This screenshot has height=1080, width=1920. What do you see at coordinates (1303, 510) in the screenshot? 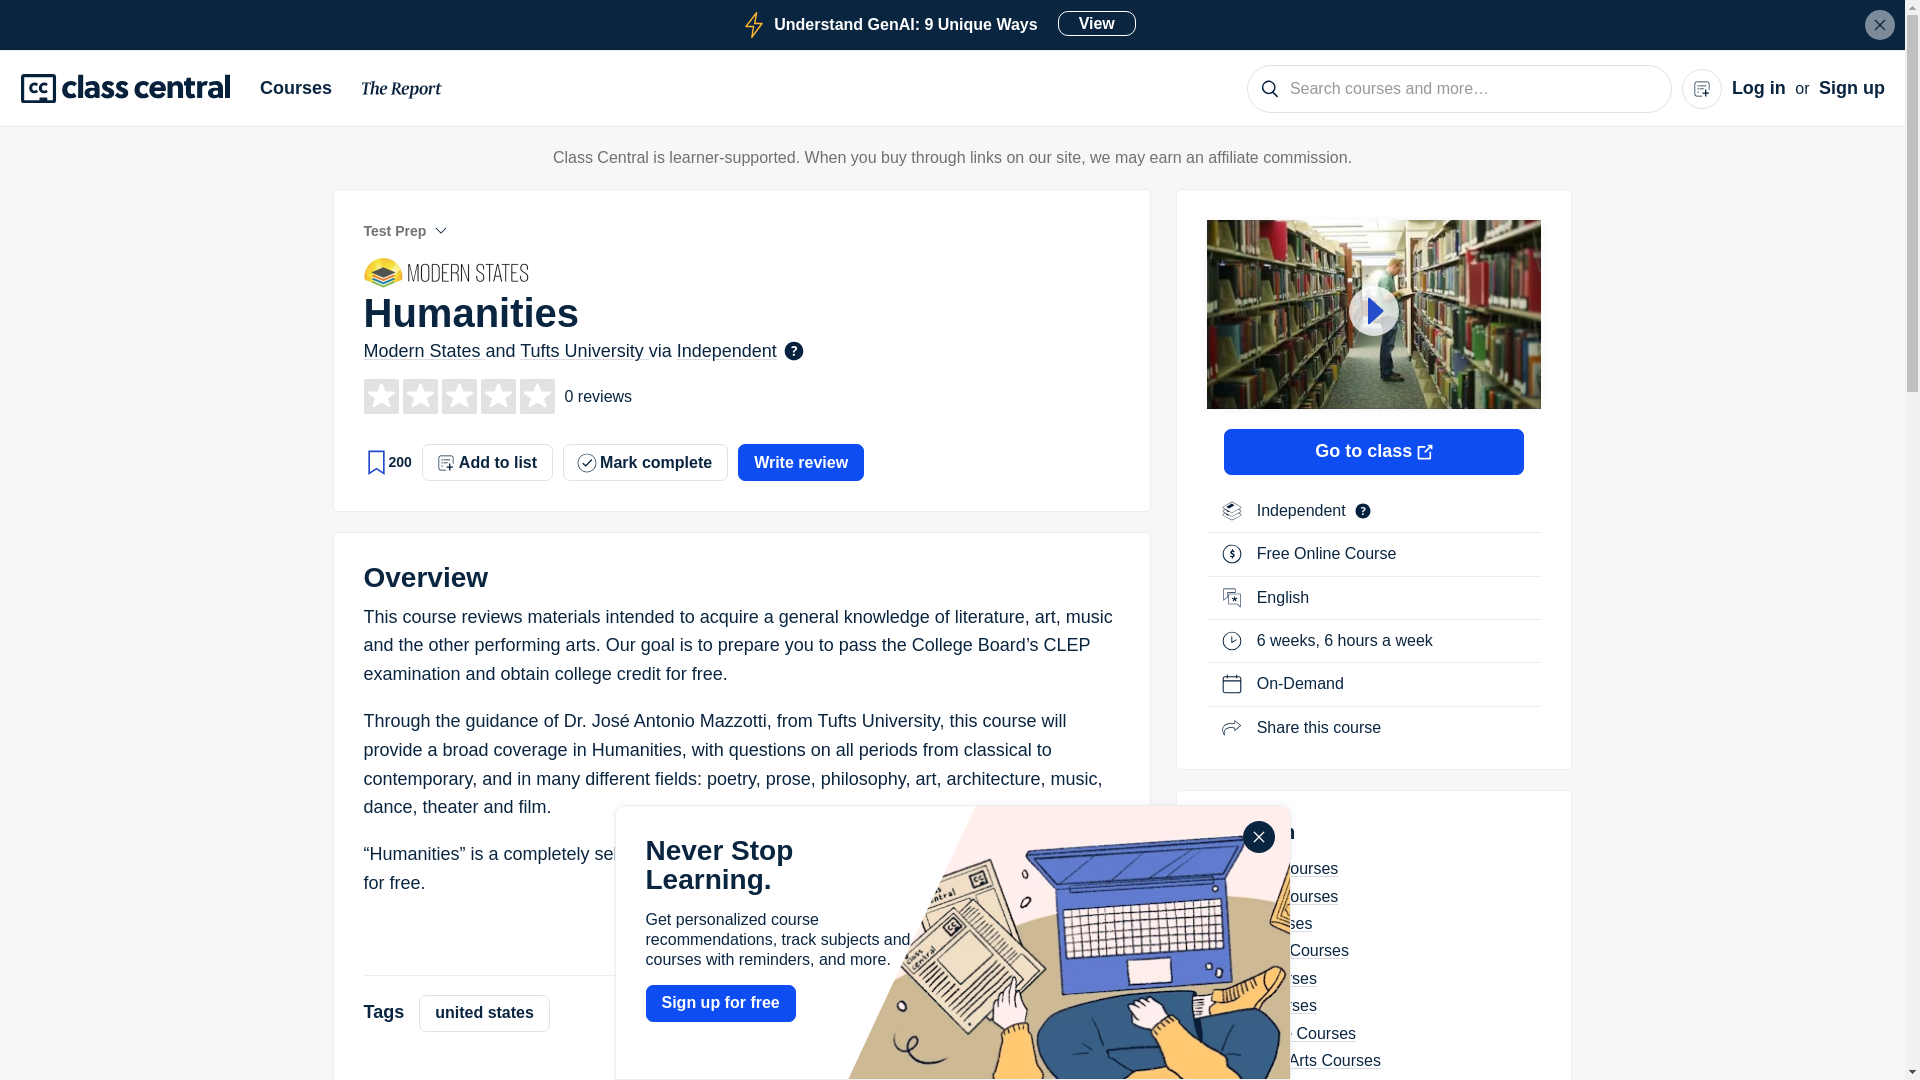
I see `Courses` at bounding box center [1303, 510].